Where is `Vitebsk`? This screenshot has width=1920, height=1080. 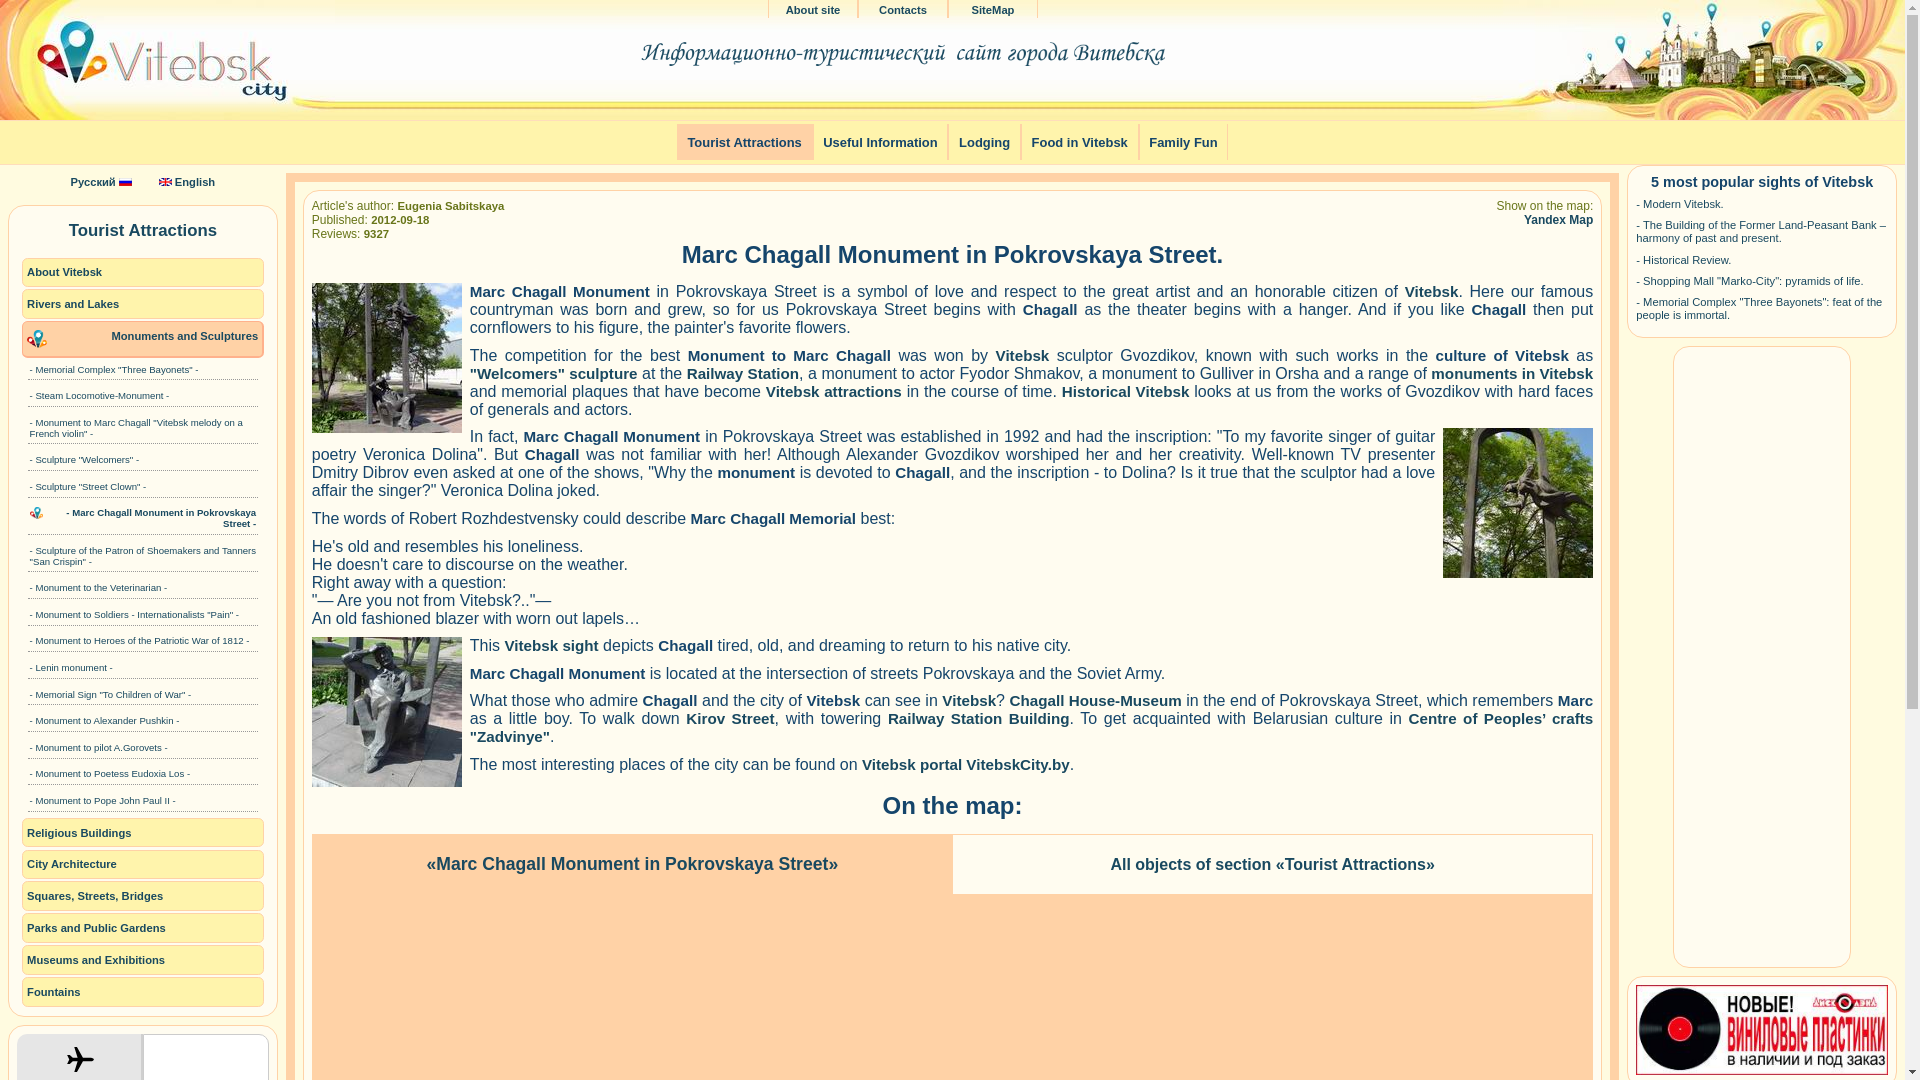
Vitebsk is located at coordinates (1432, 291).